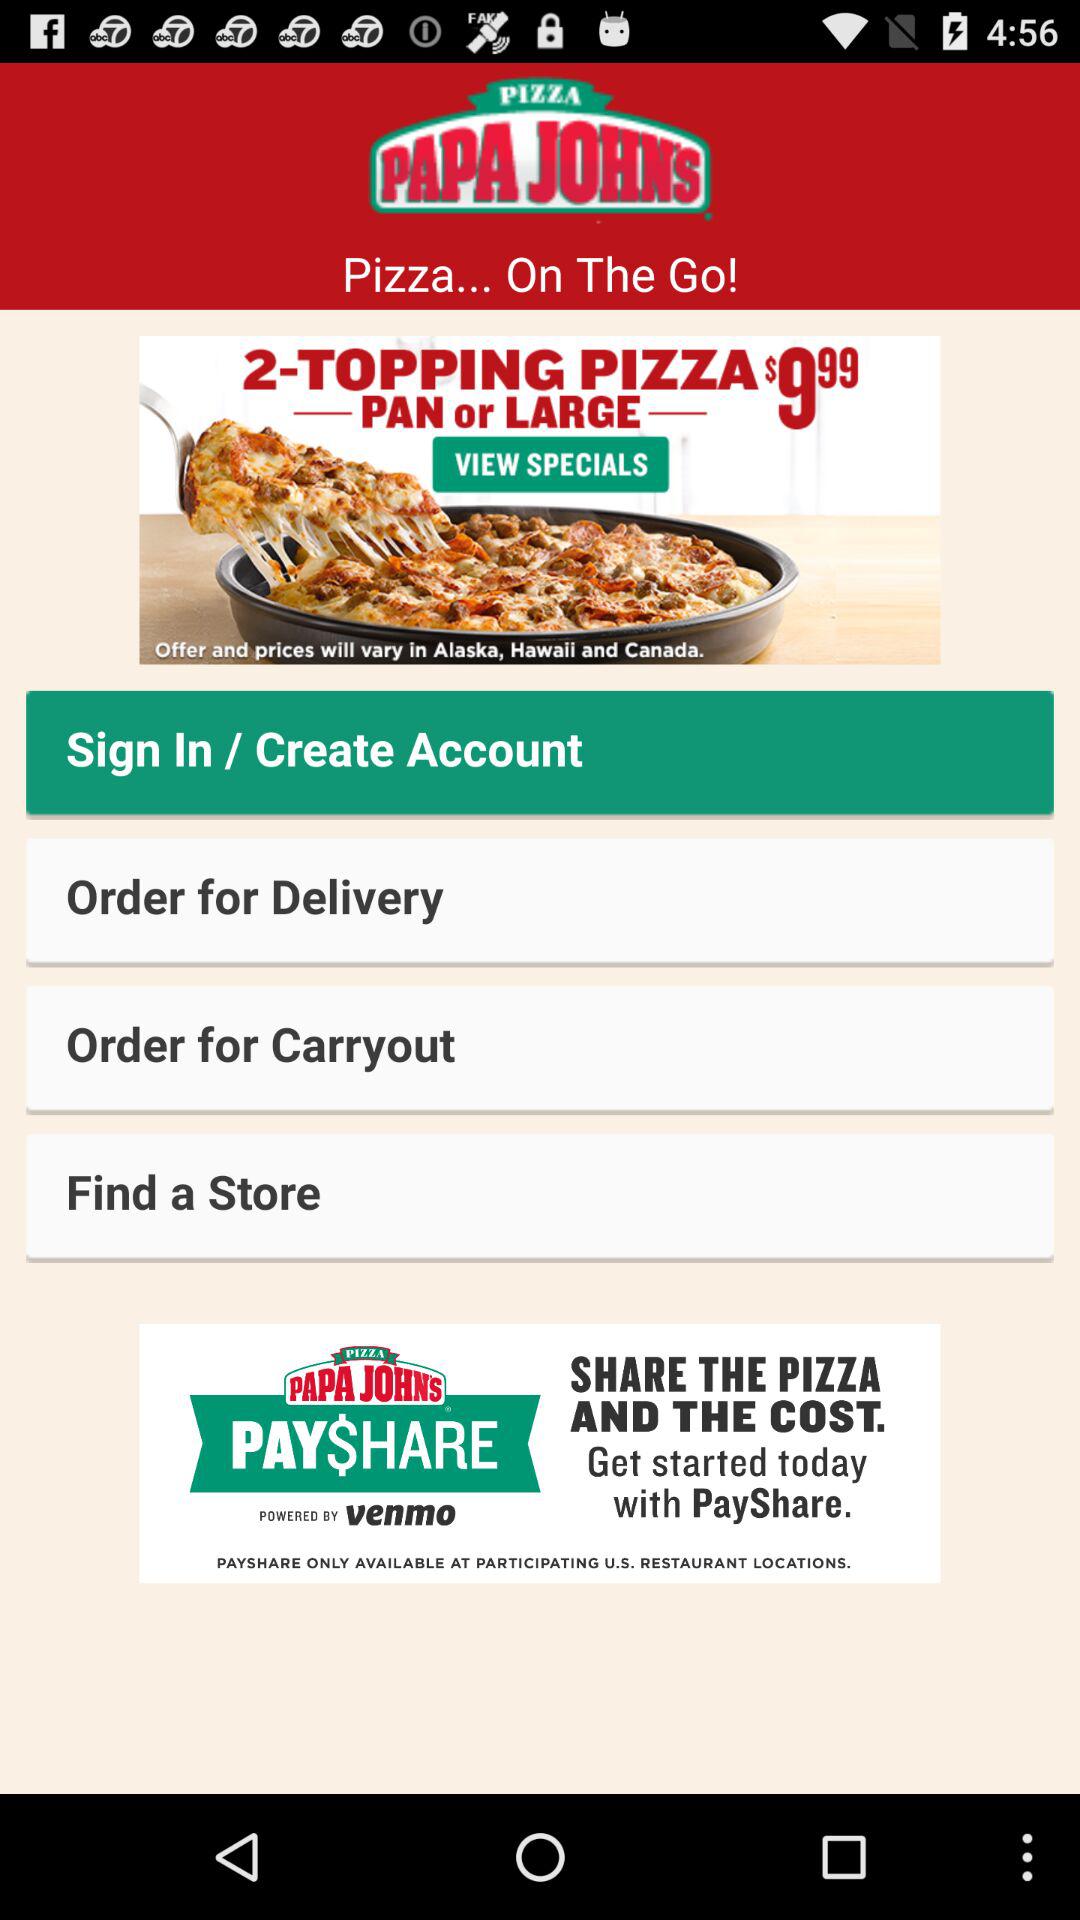 This screenshot has width=1080, height=1920. I want to click on turn on button below order for carryout item, so click(540, 1198).